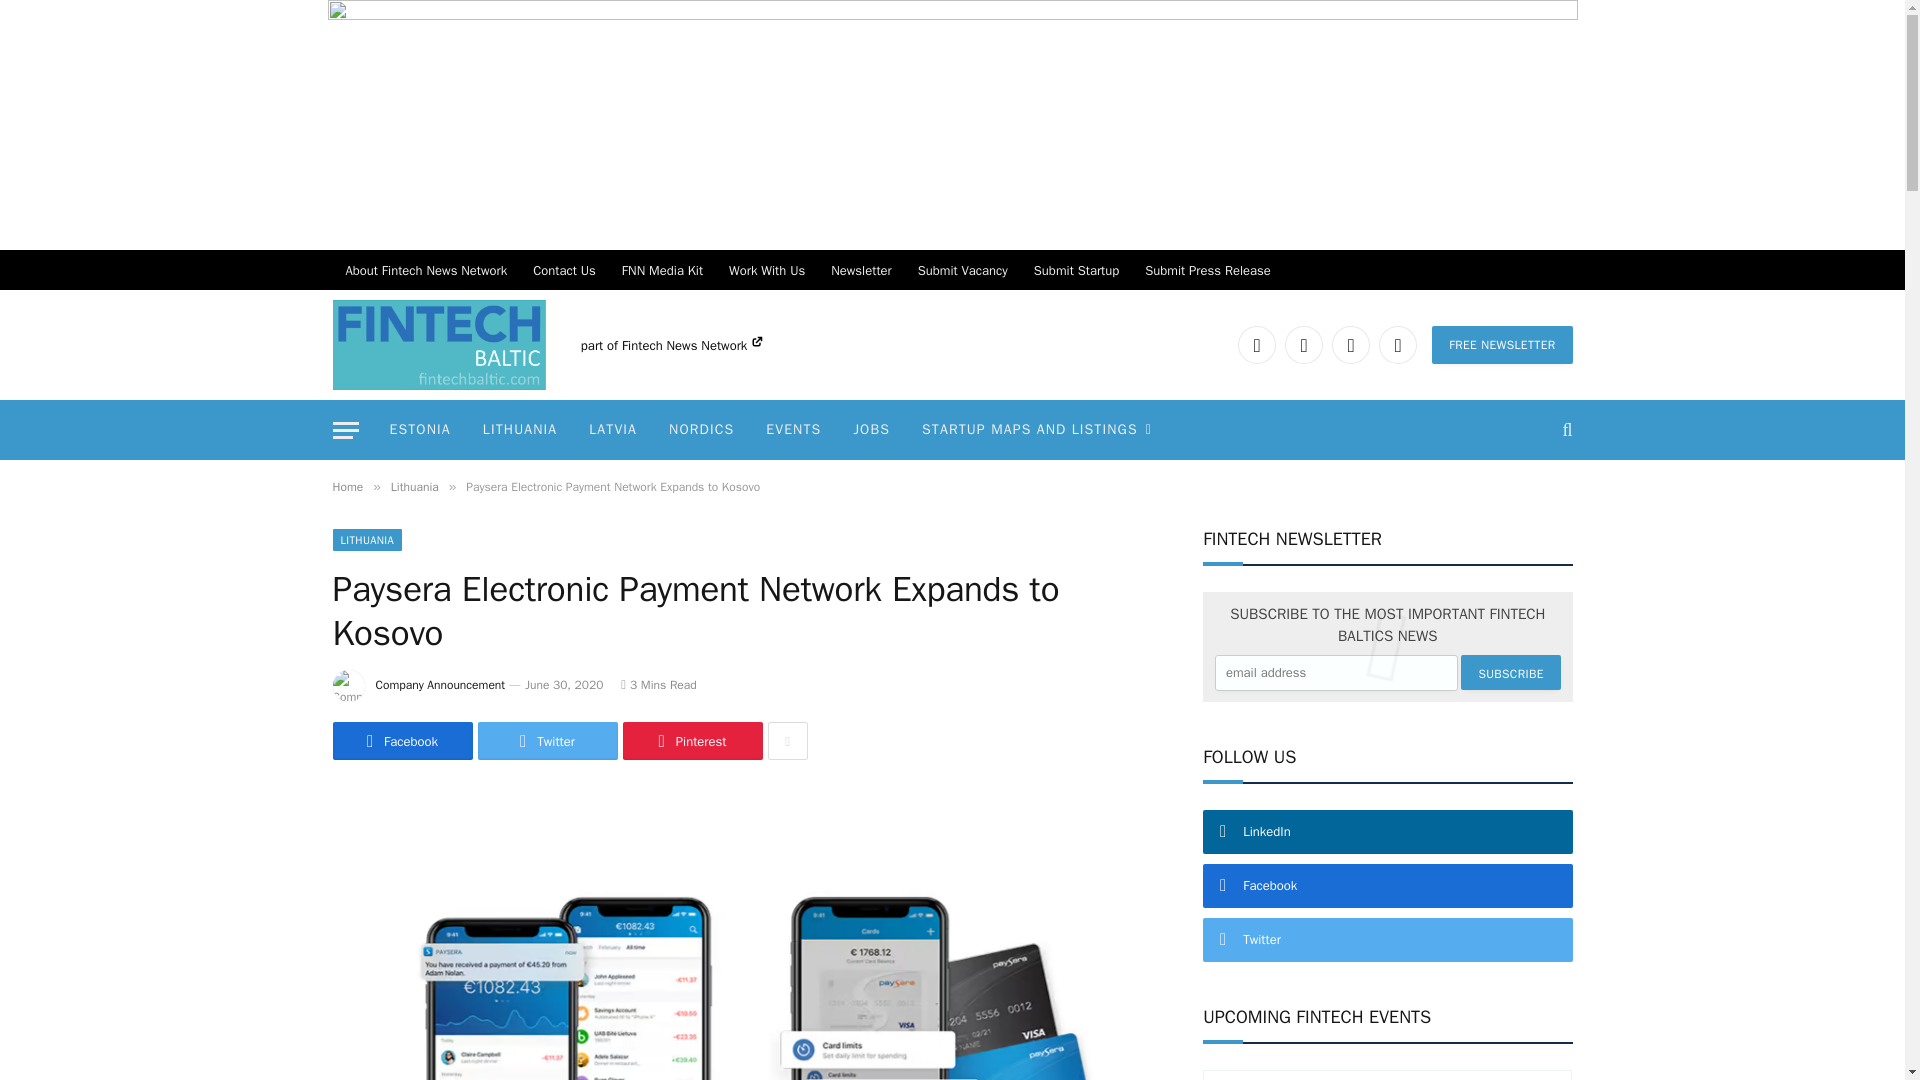  I want to click on Submit Vacancy, so click(962, 270).